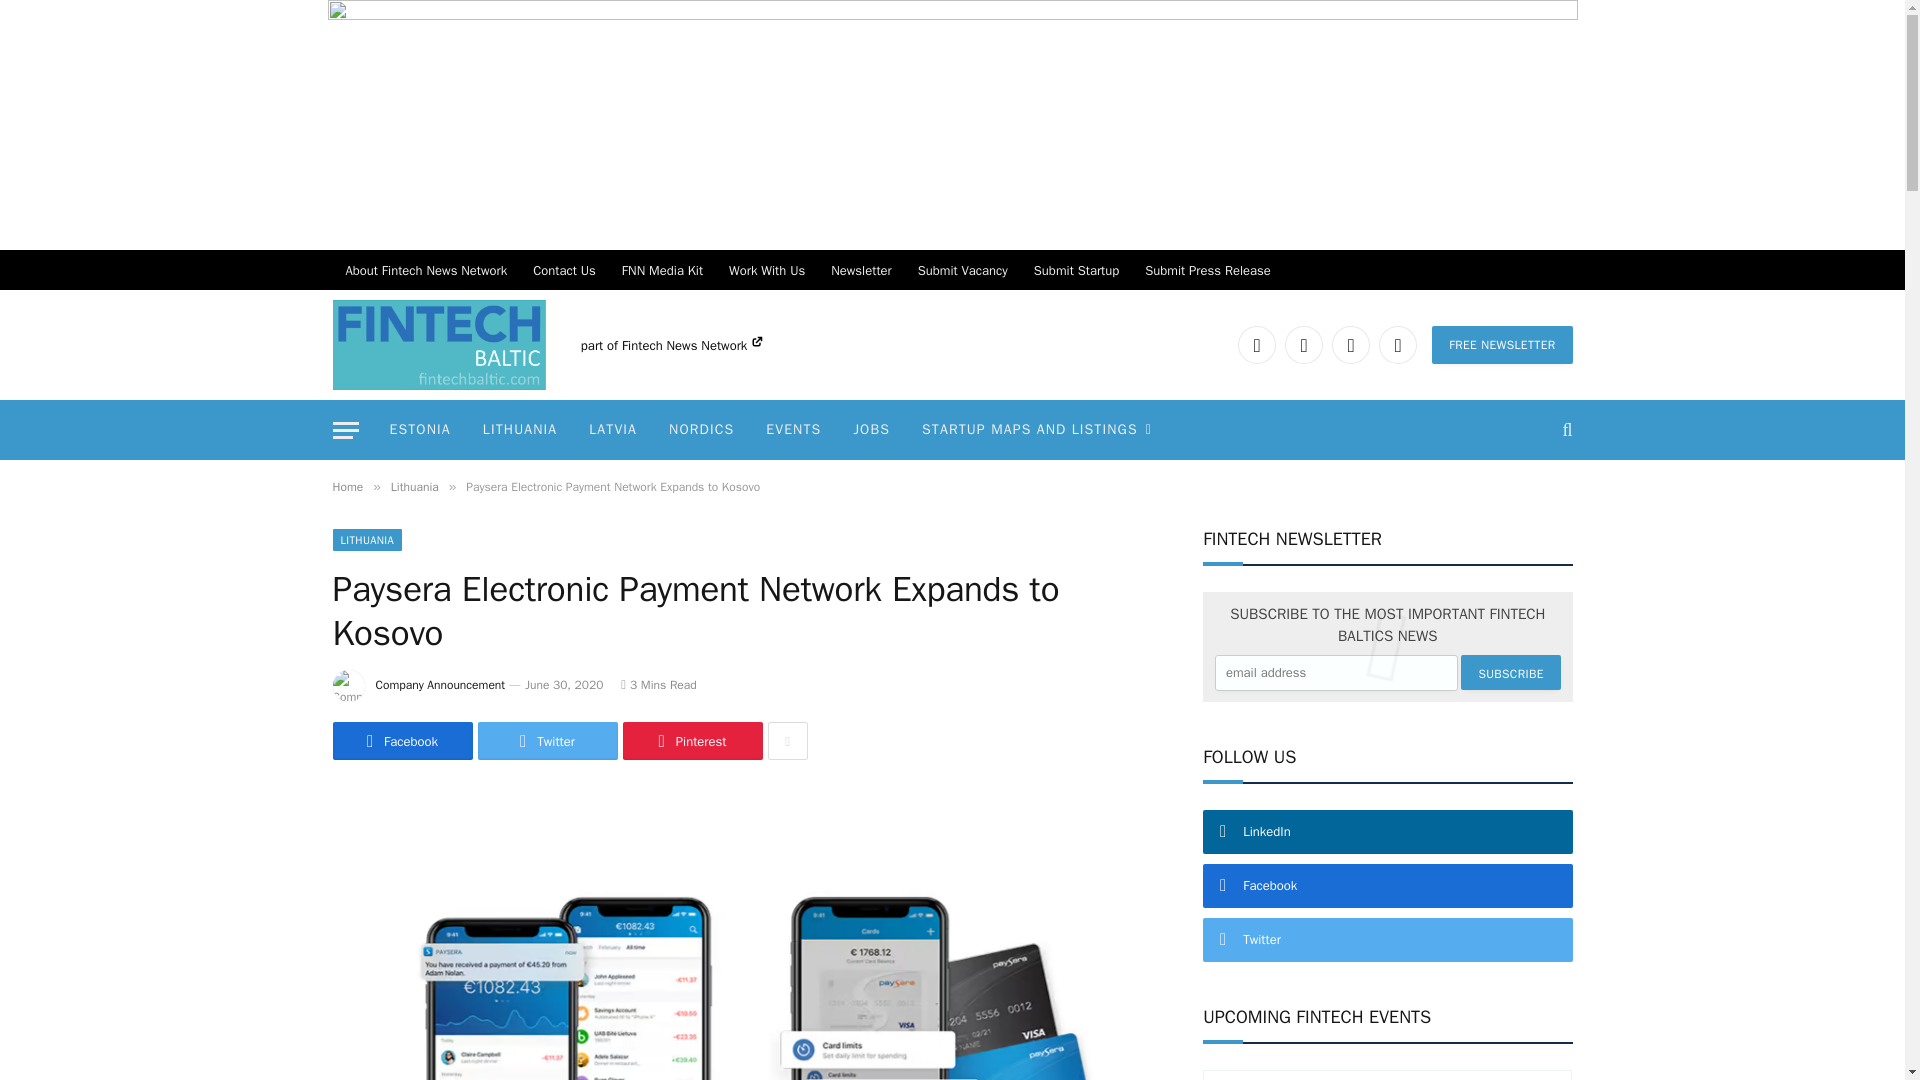  I want to click on Submit Vacancy, so click(962, 270).